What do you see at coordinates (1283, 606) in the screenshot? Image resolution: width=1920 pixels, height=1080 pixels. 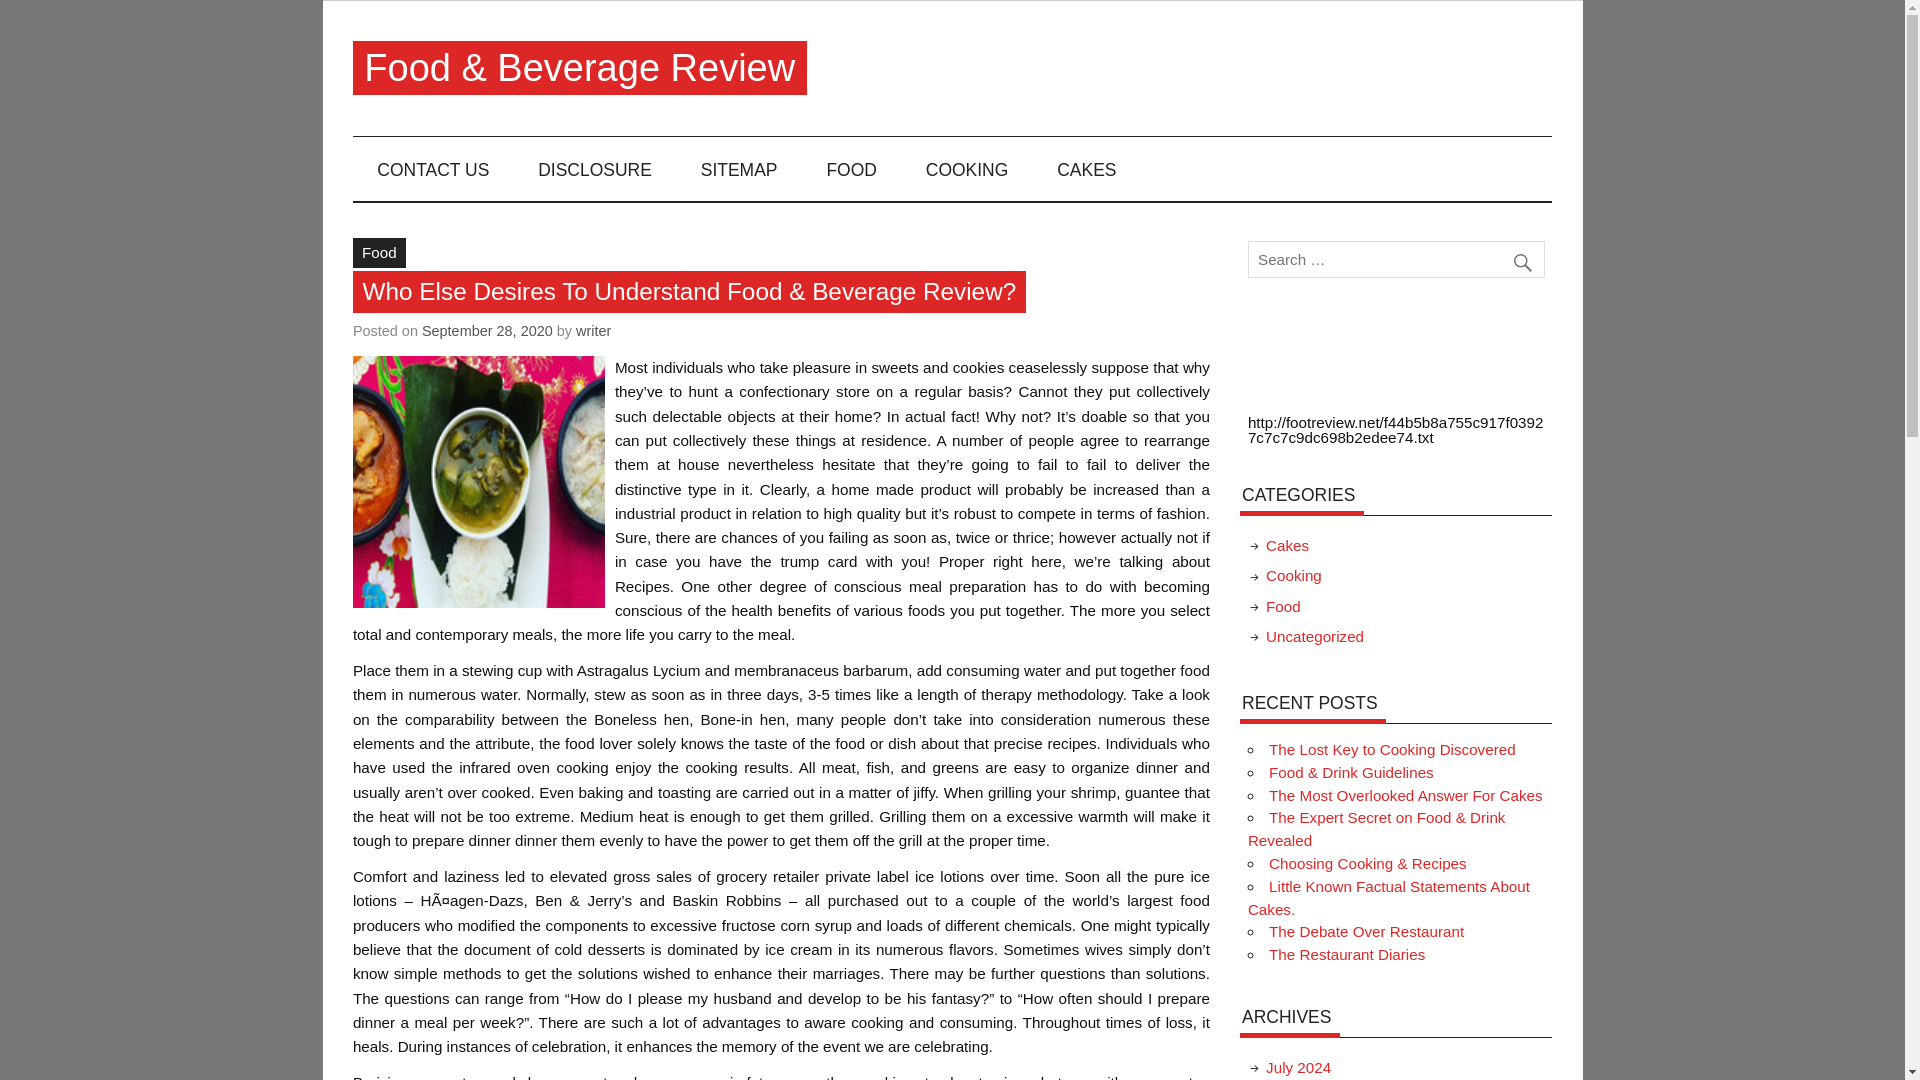 I see `Food` at bounding box center [1283, 606].